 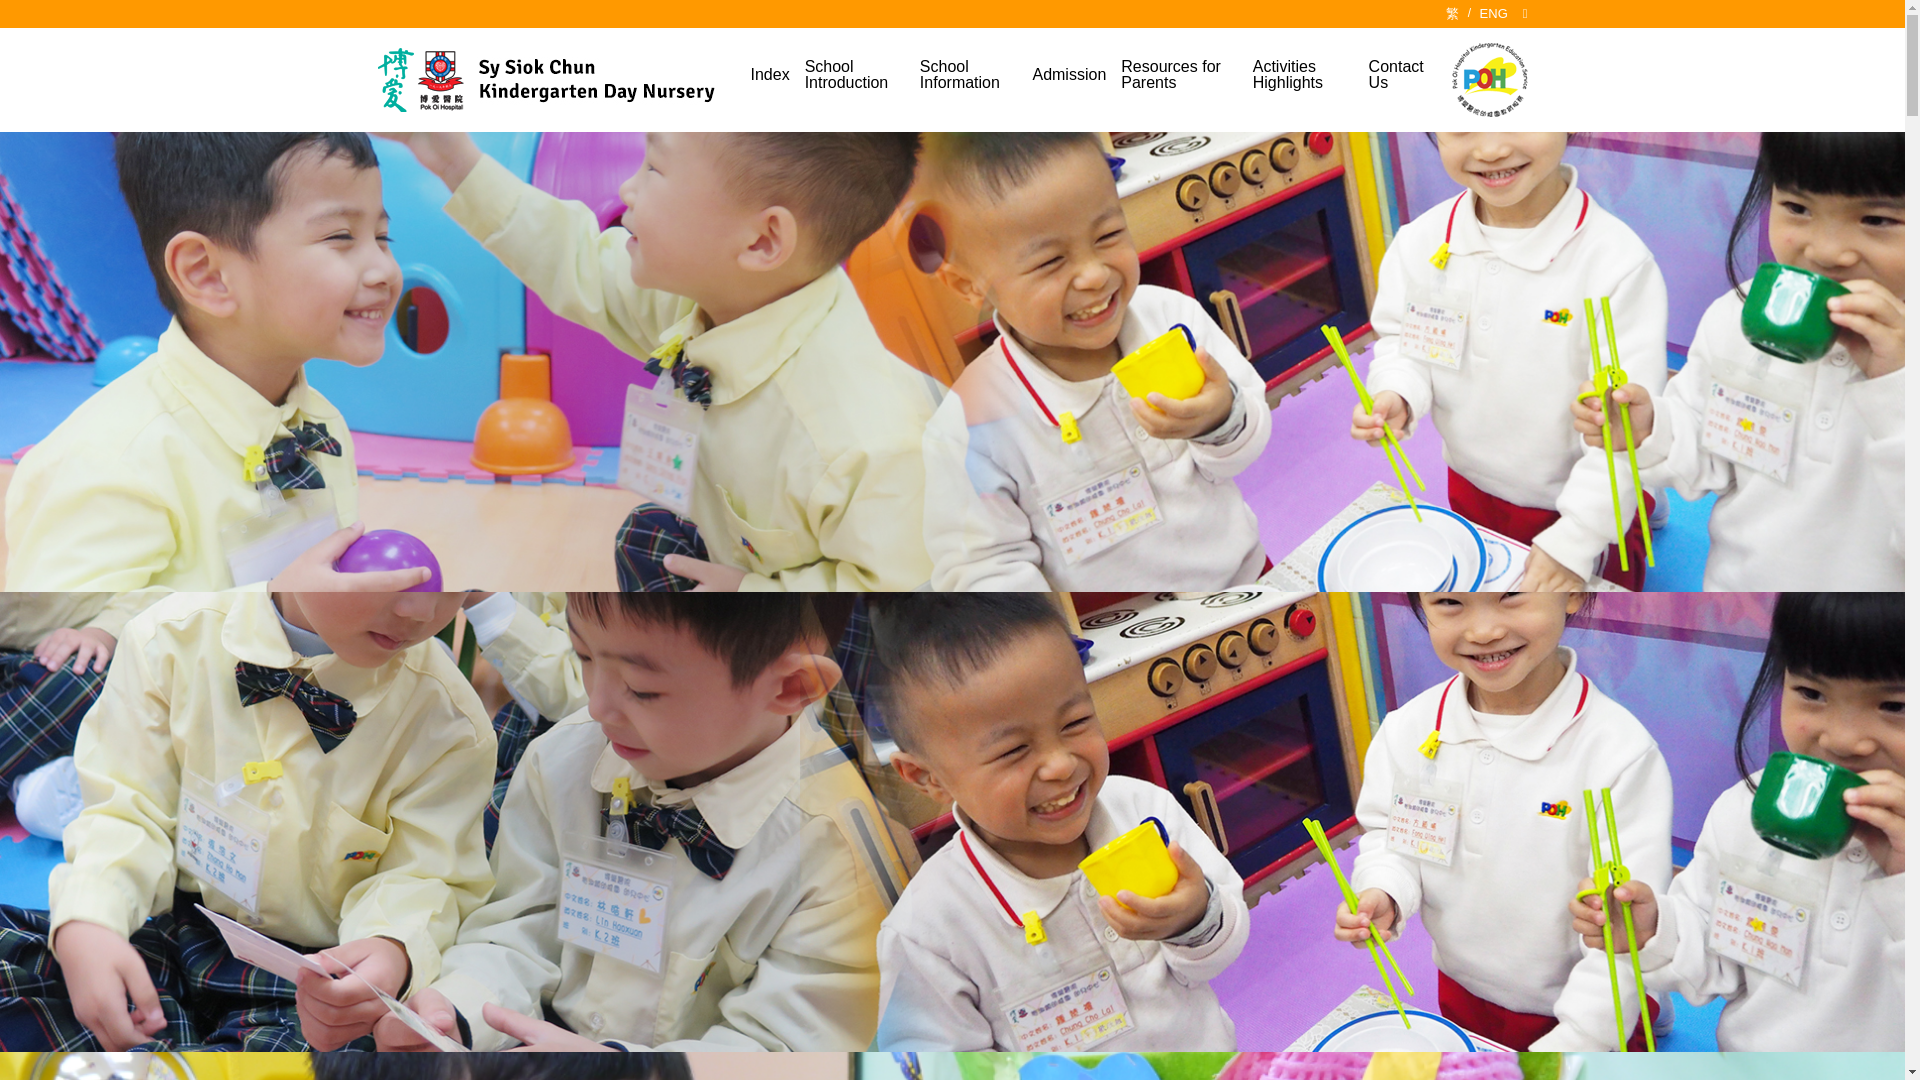 I want to click on Contact Us, so click(x=1397, y=80).